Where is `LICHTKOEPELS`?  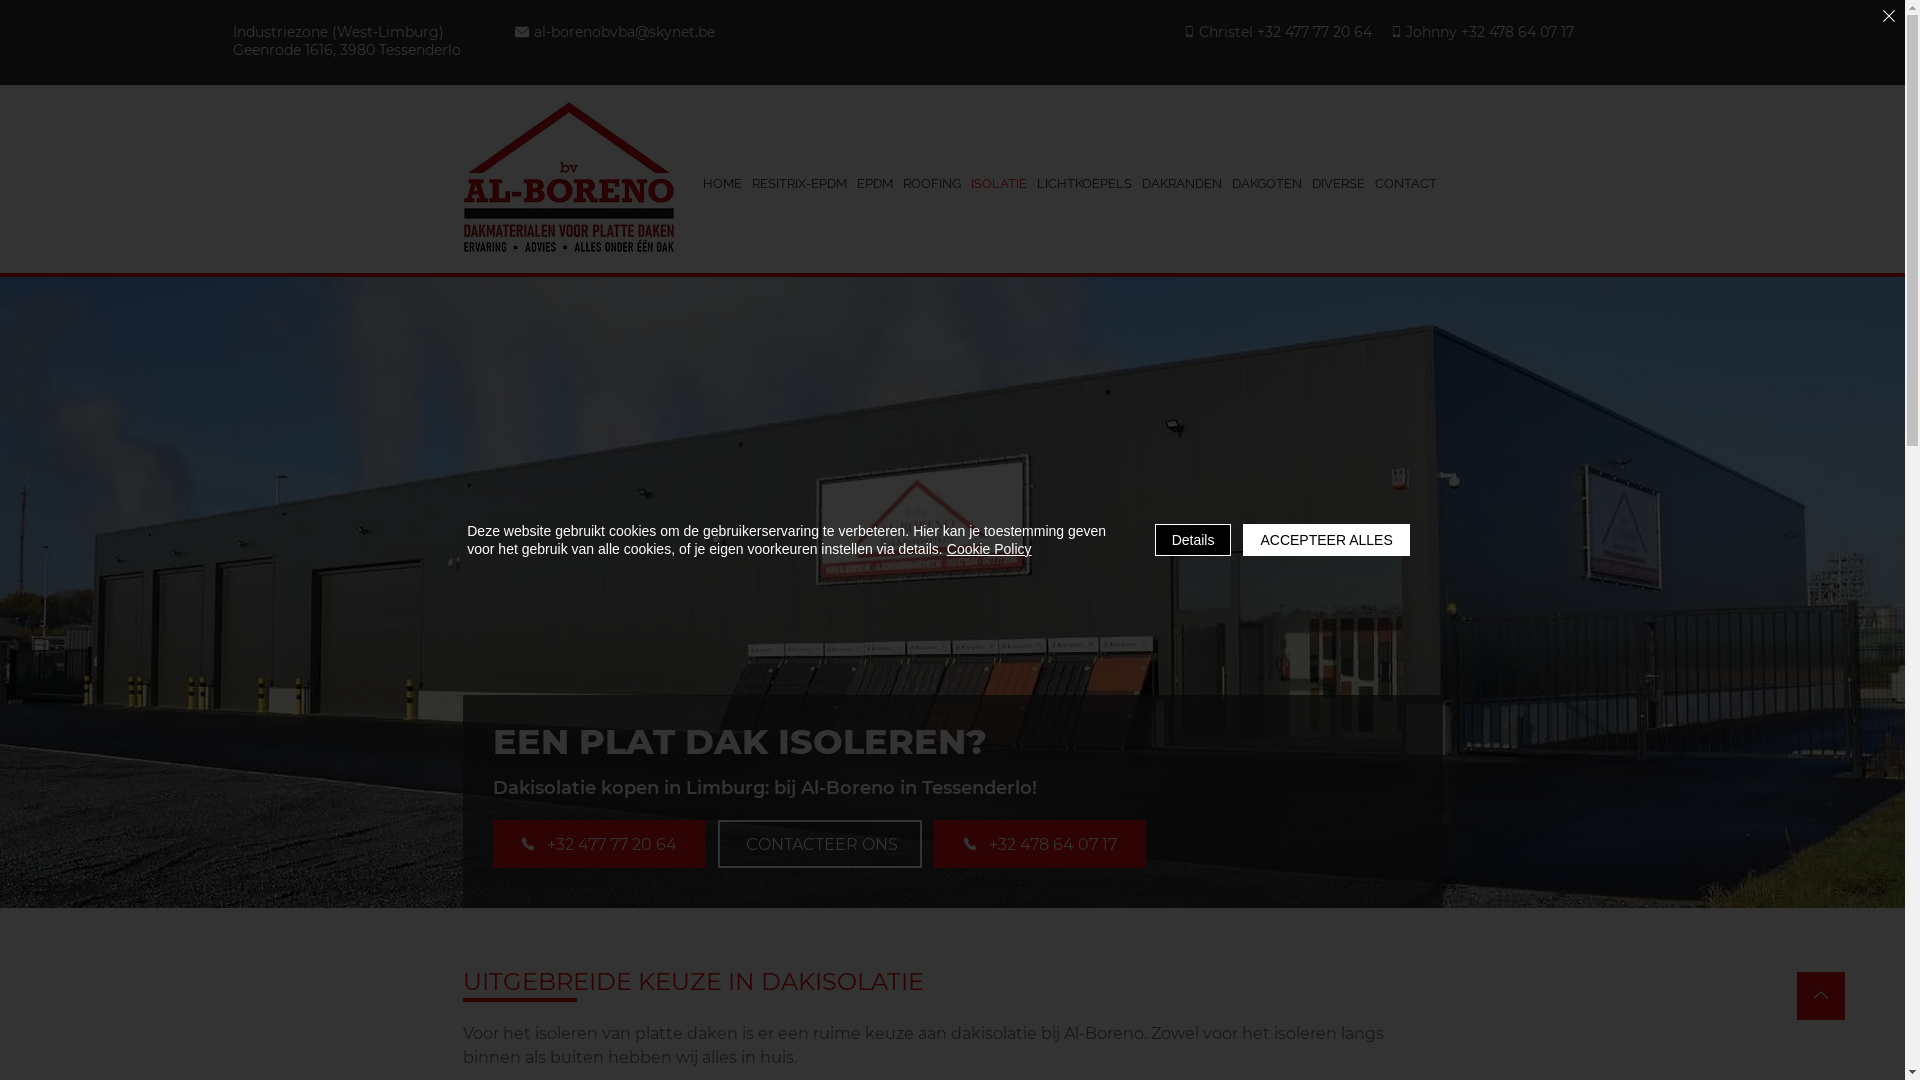 LICHTKOEPELS is located at coordinates (1084, 184).